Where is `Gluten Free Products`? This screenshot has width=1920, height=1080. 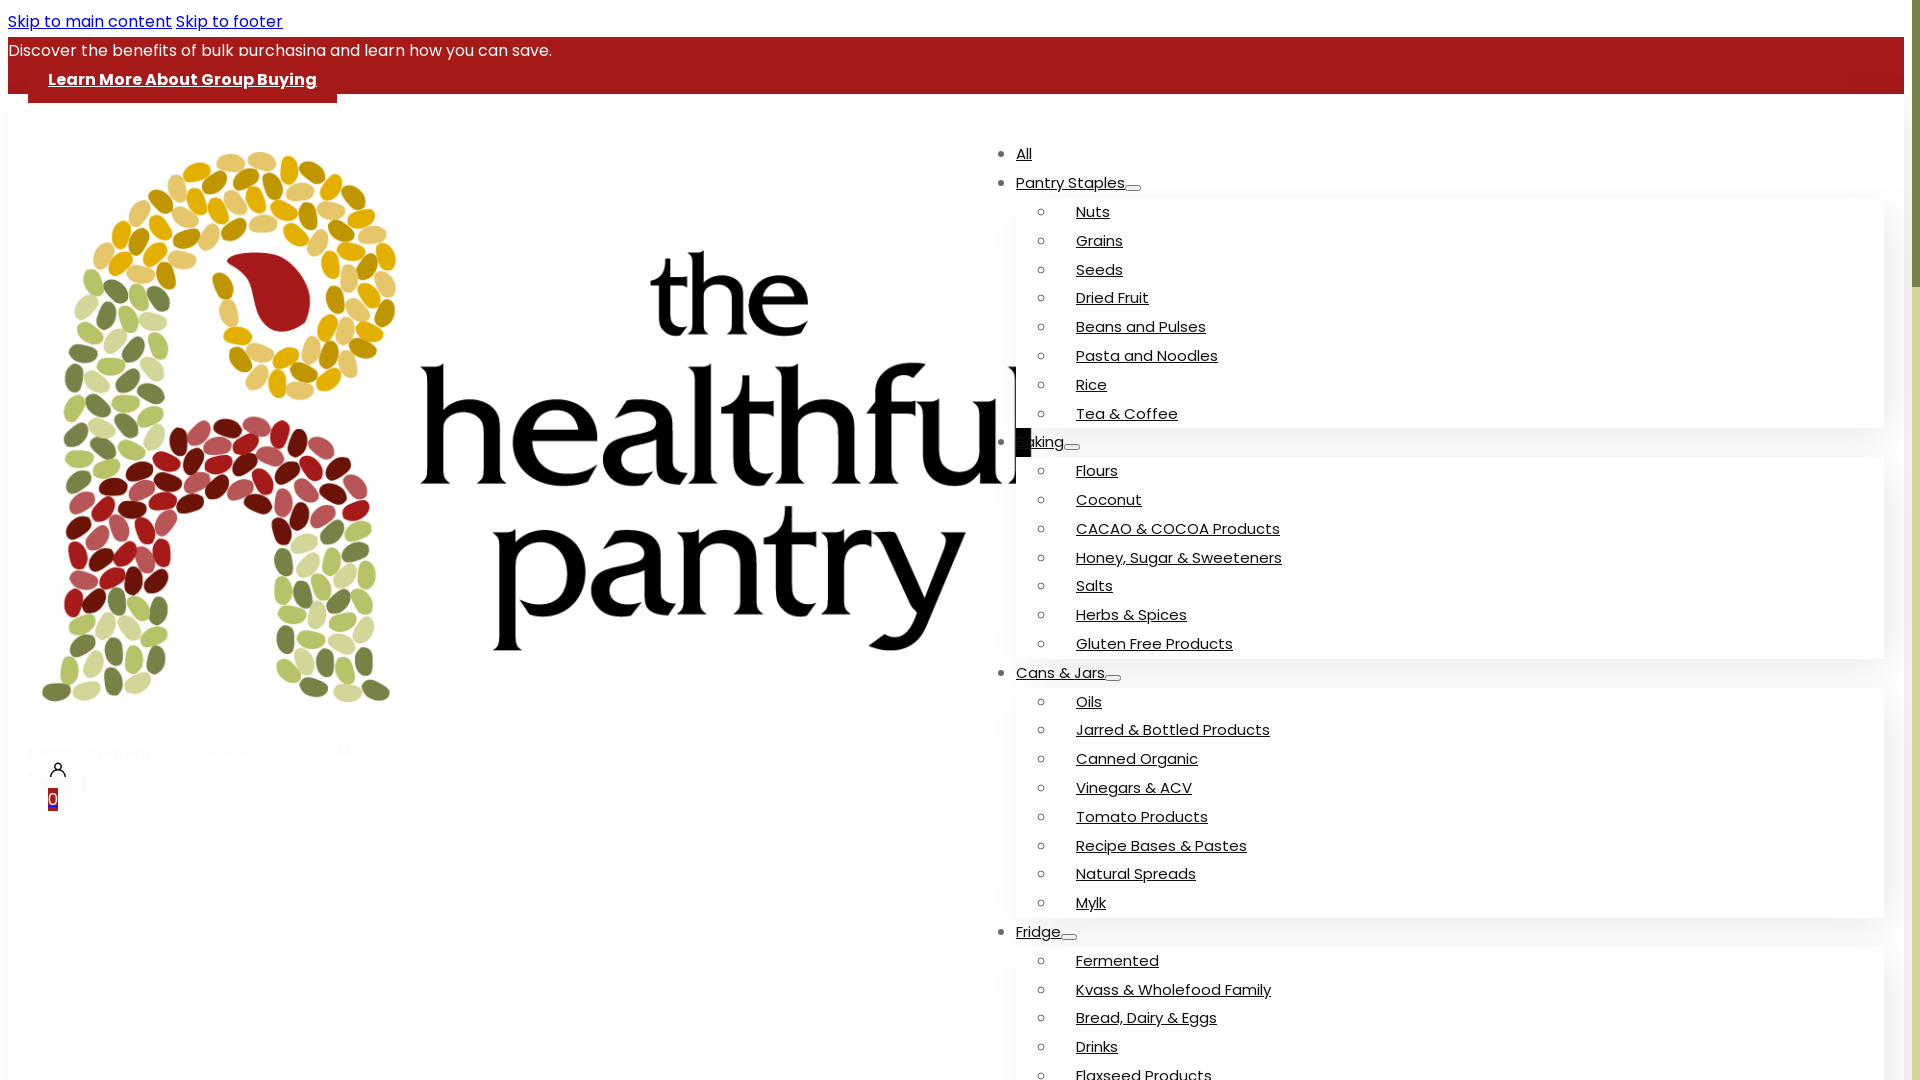
Gluten Free Products is located at coordinates (1154, 644).